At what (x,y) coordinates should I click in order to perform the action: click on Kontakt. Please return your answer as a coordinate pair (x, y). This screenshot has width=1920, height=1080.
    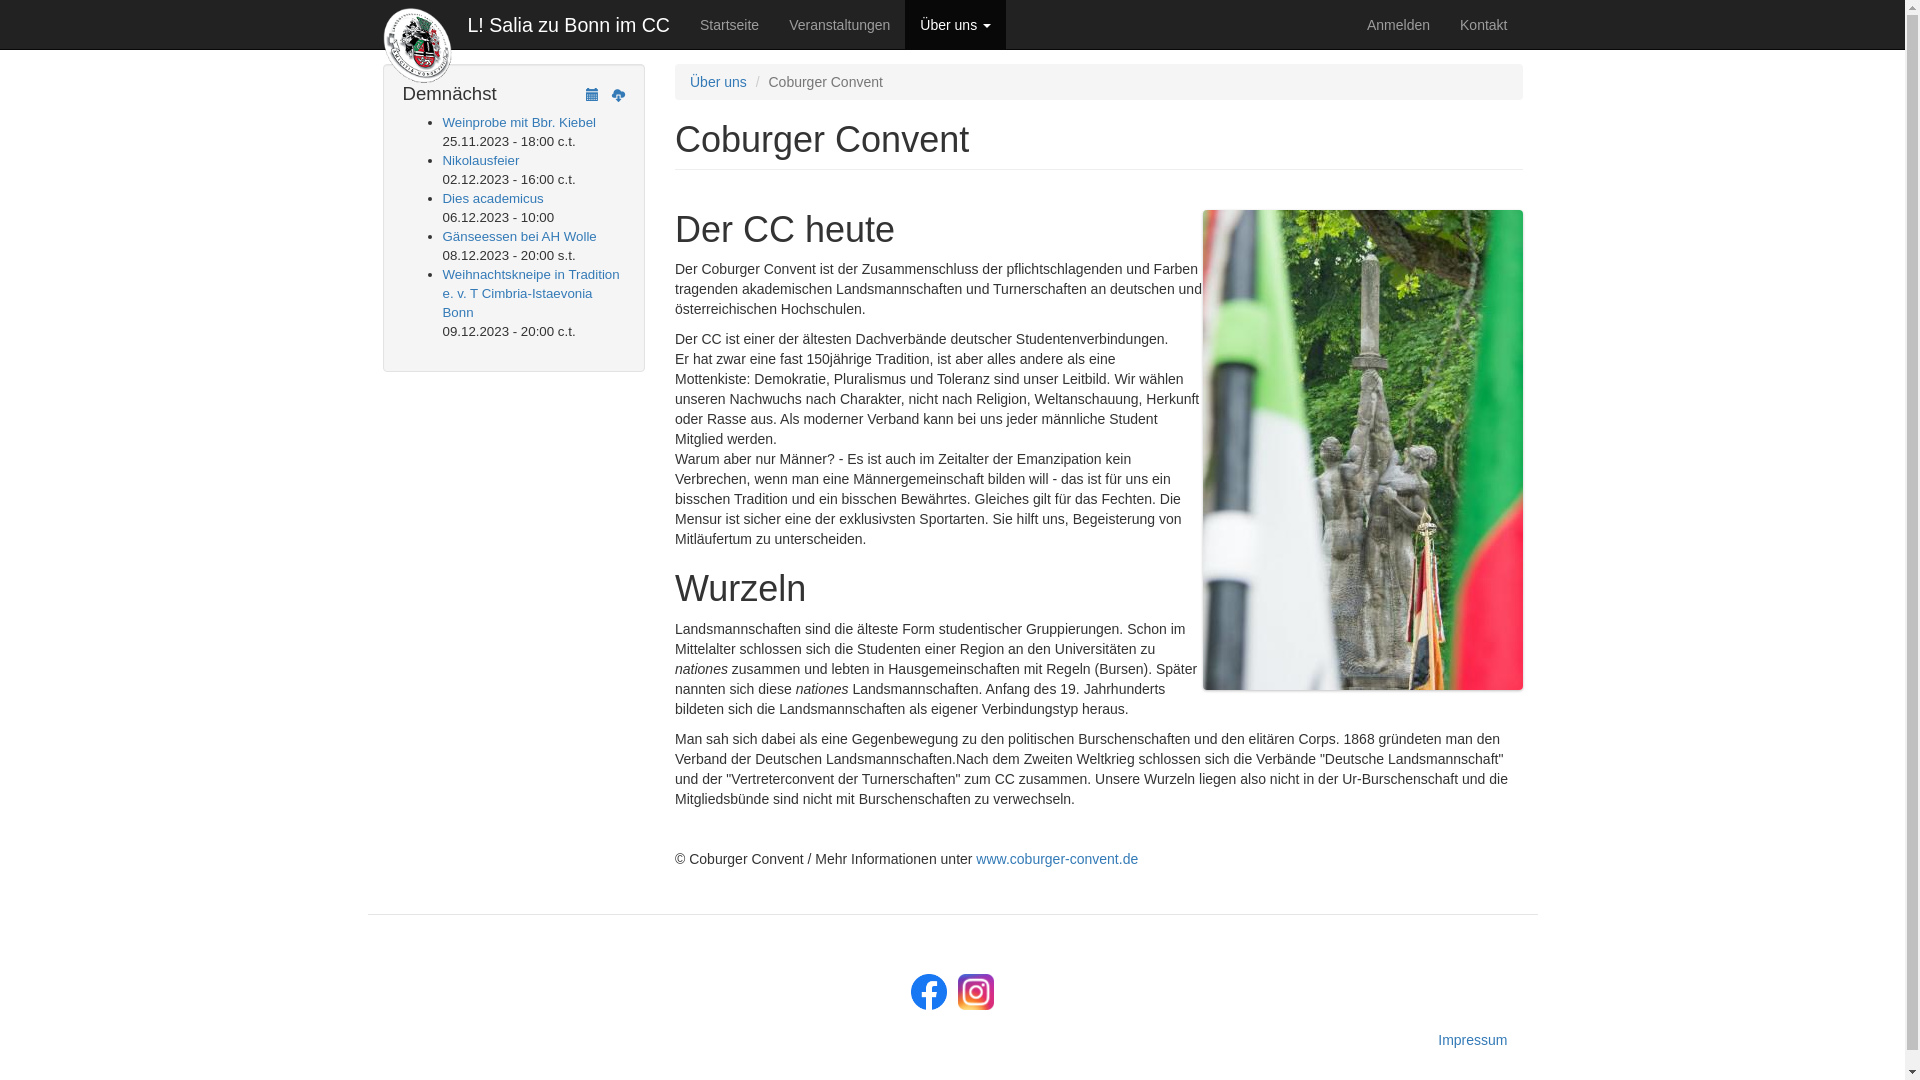
    Looking at the image, I should click on (1484, 25).